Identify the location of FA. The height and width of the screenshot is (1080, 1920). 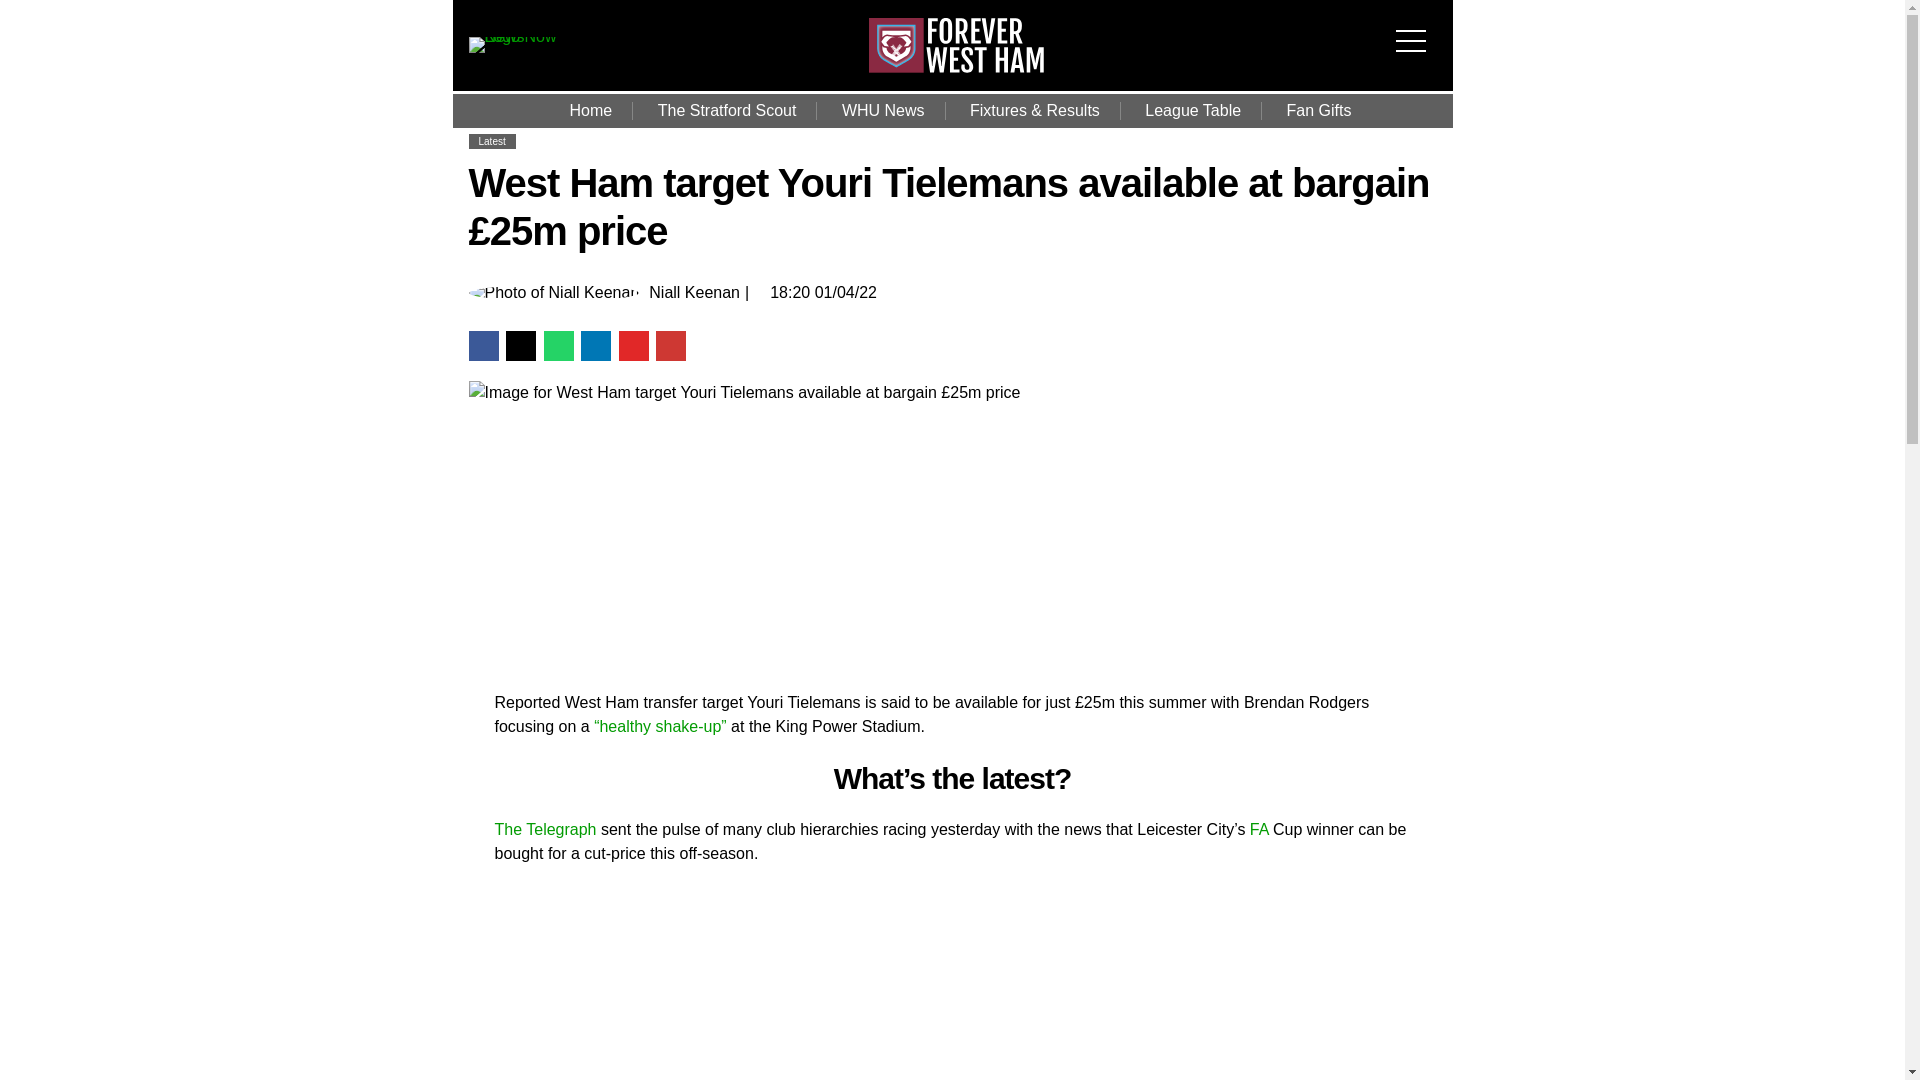
(1260, 829).